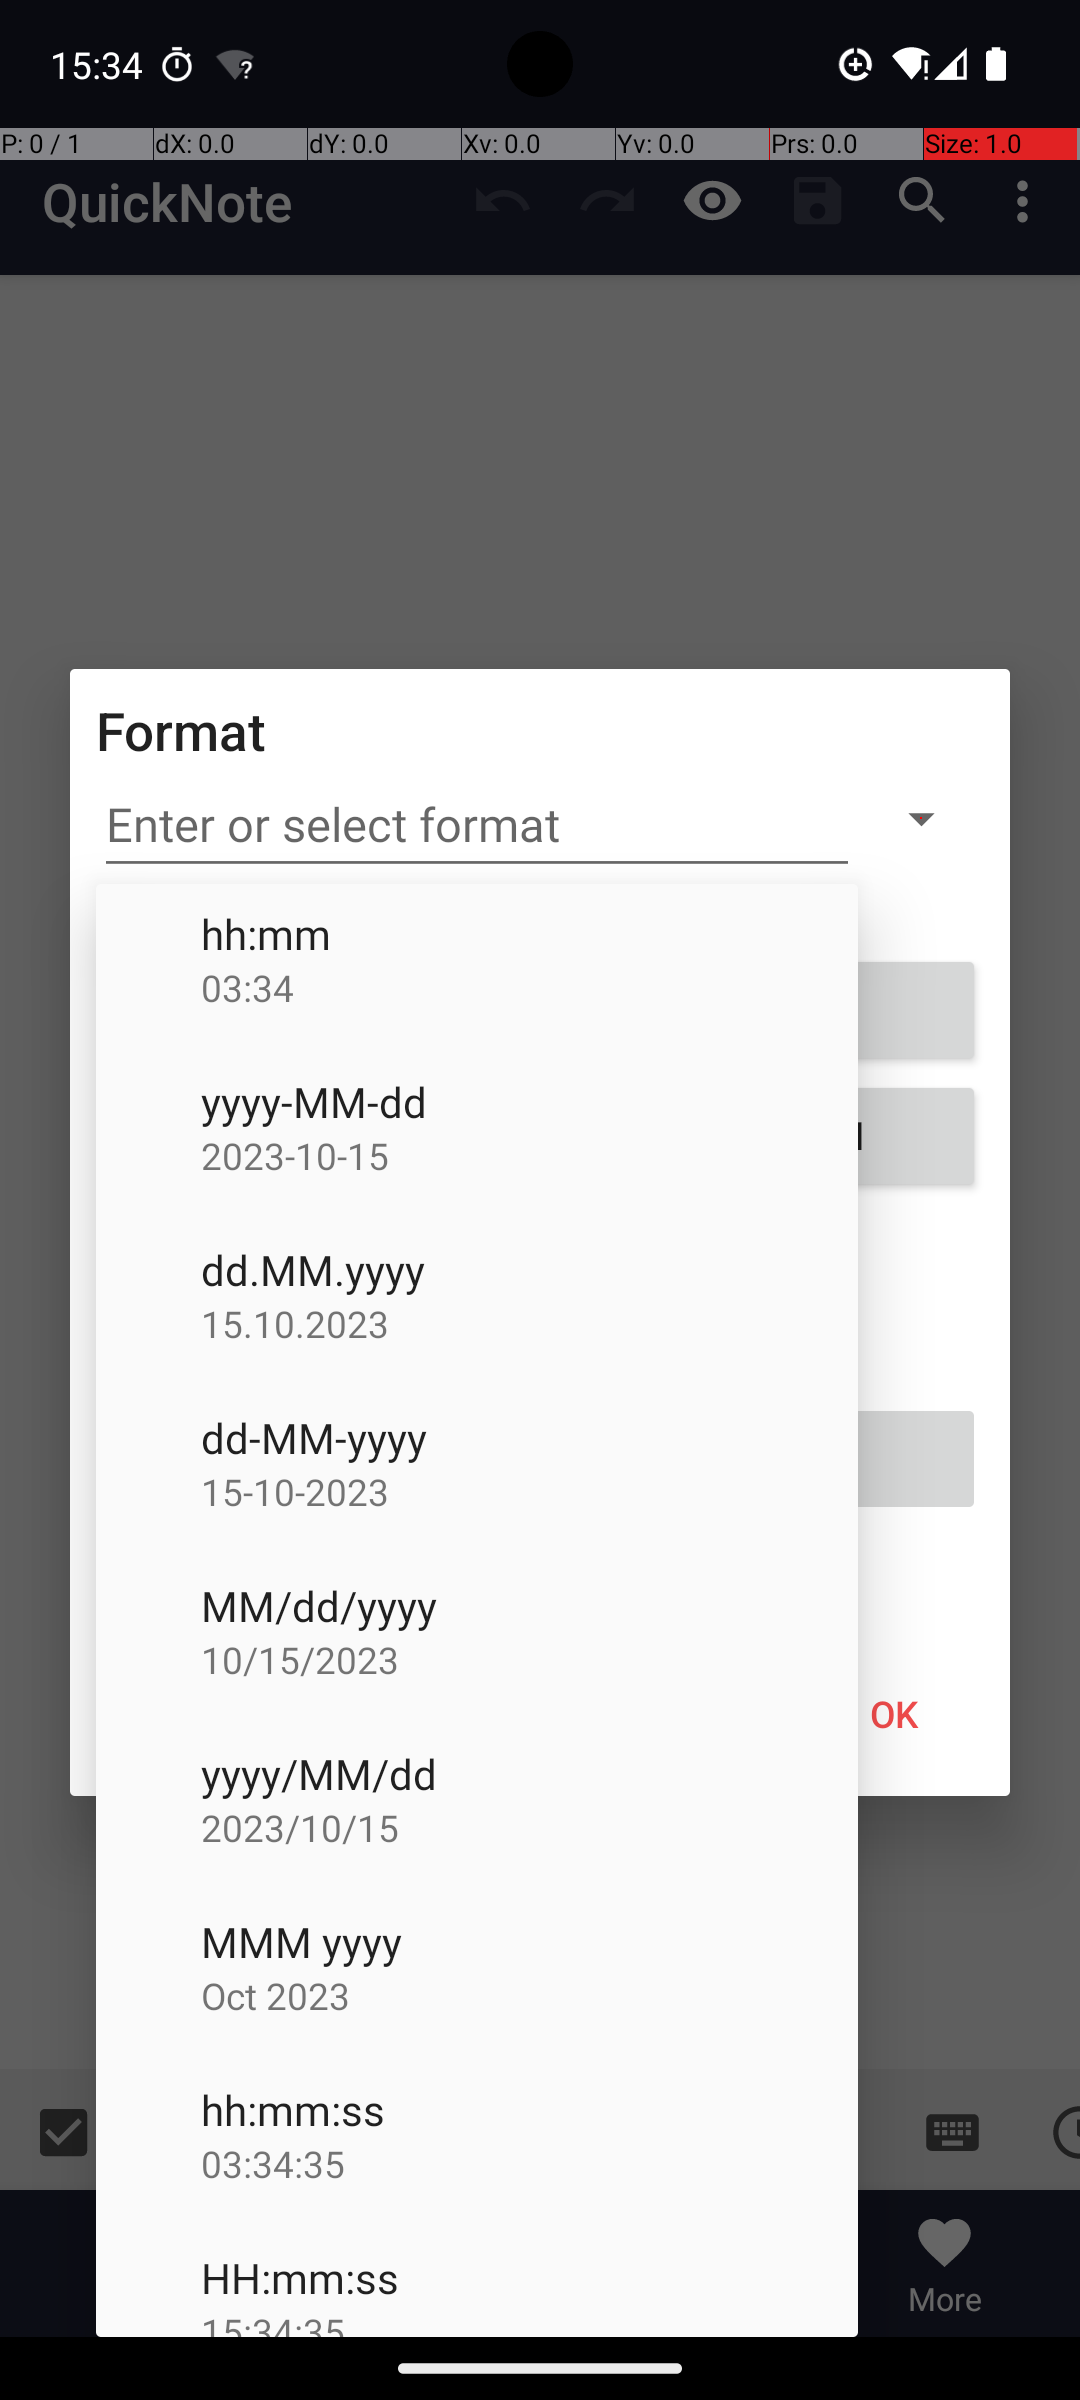 Image resolution: width=1080 pixels, height=2400 pixels. Describe the element at coordinates (530, 1996) in the screenshot. I see `Oct 2023` at that location.